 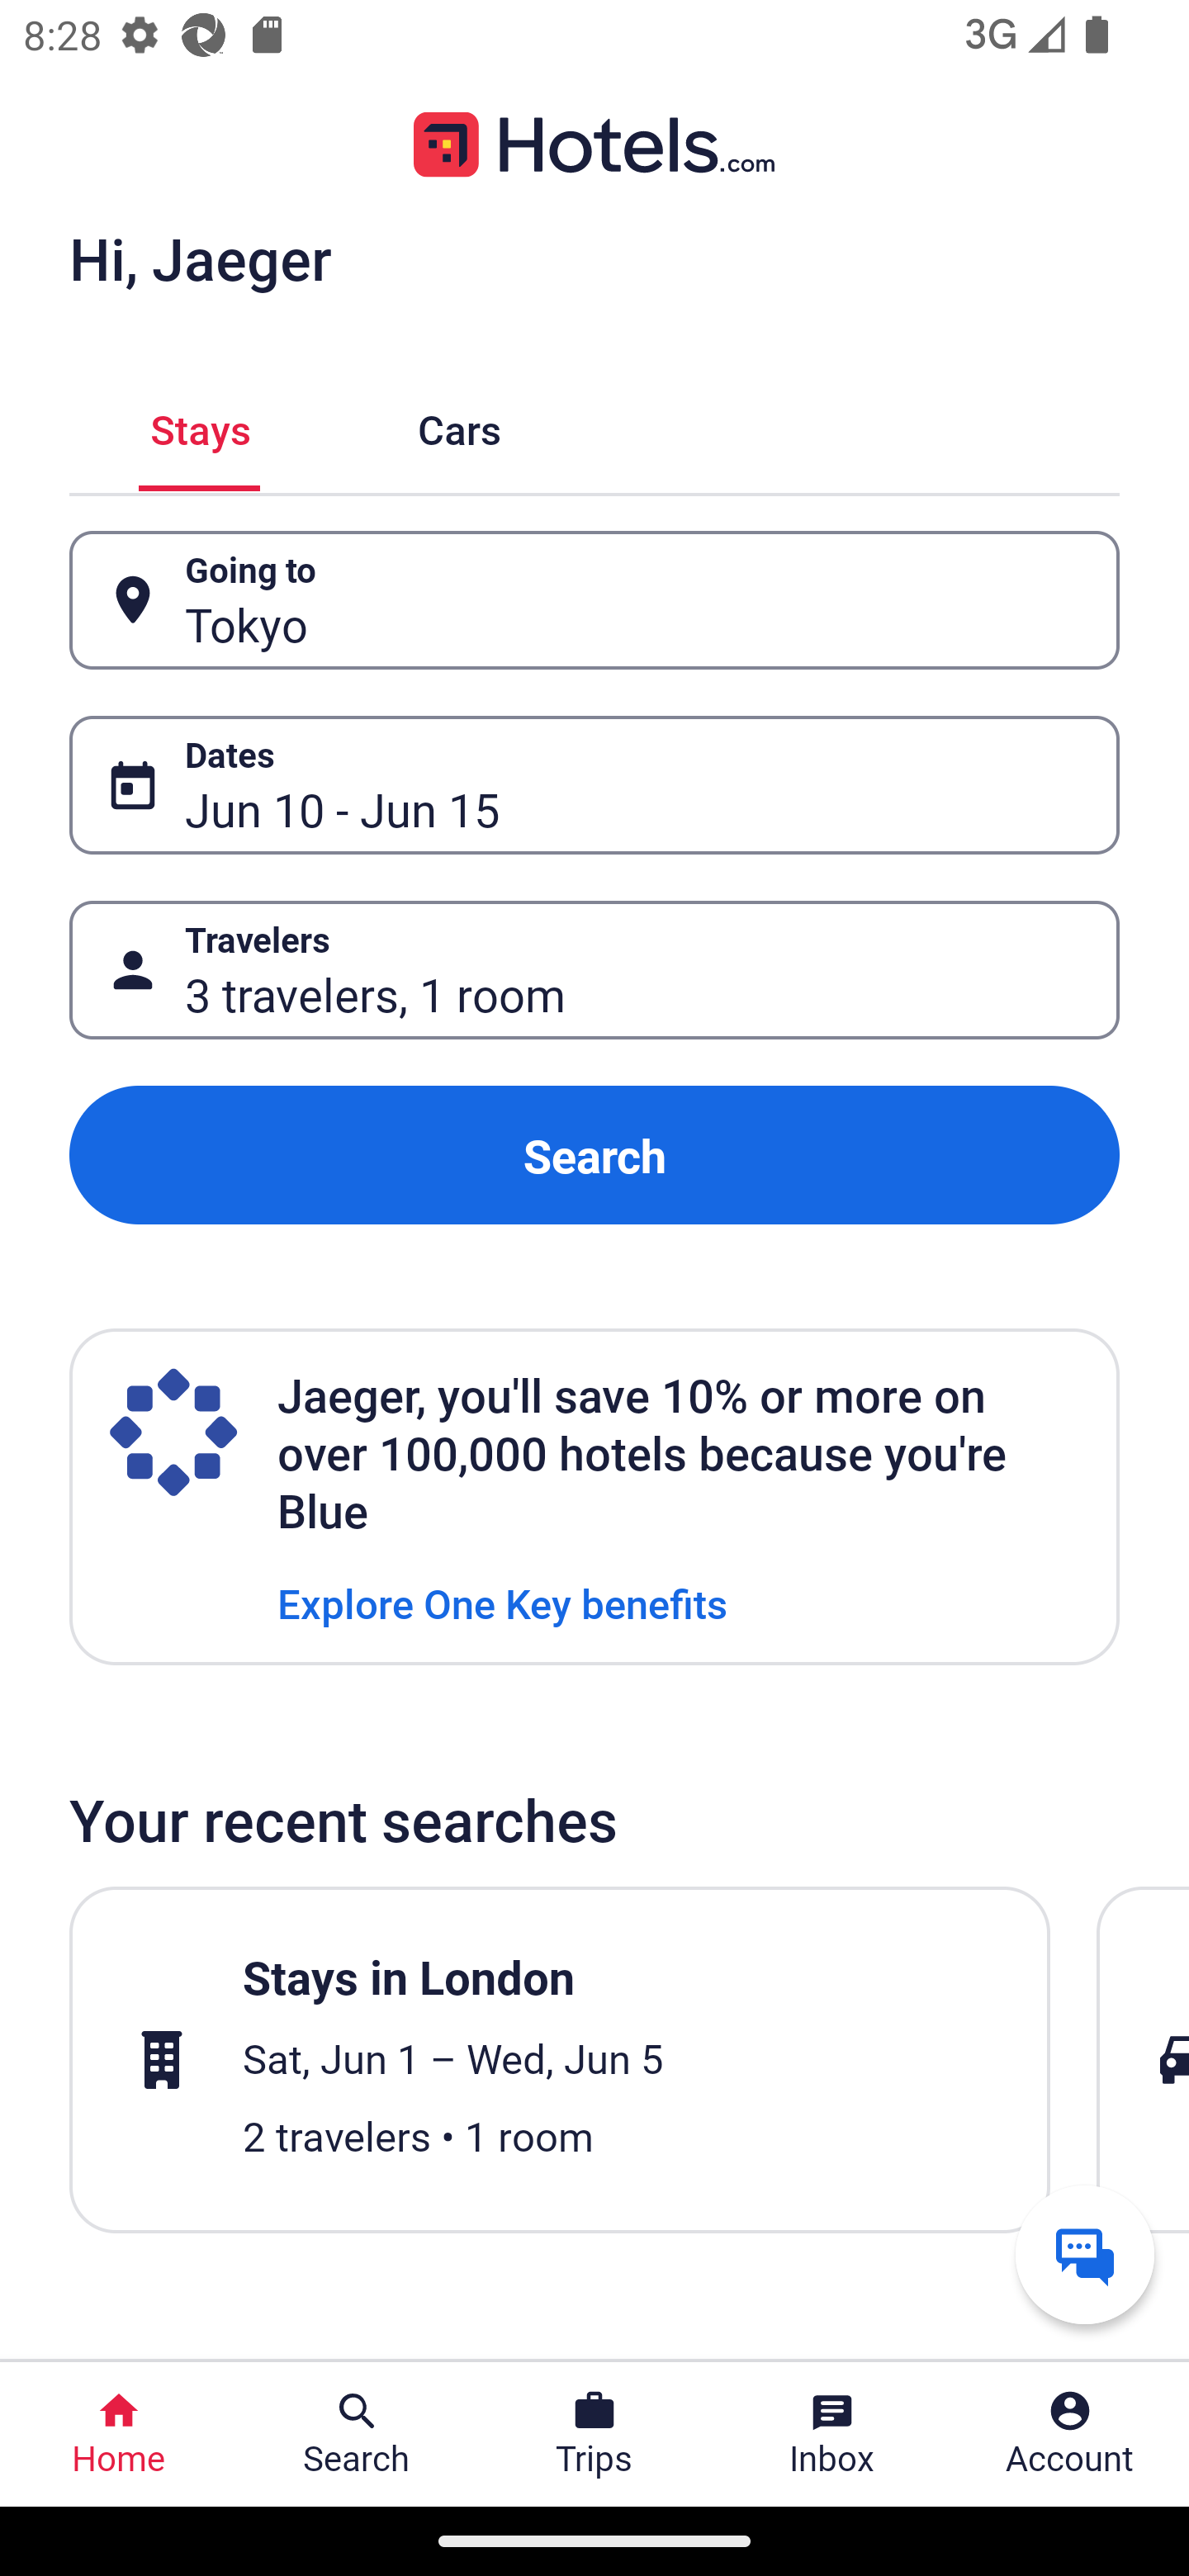 What do you see at coordinates (1085, 2254) in the screenshot?
I see `Get help from a virtual agent` at bounding box center [1085, 2254].